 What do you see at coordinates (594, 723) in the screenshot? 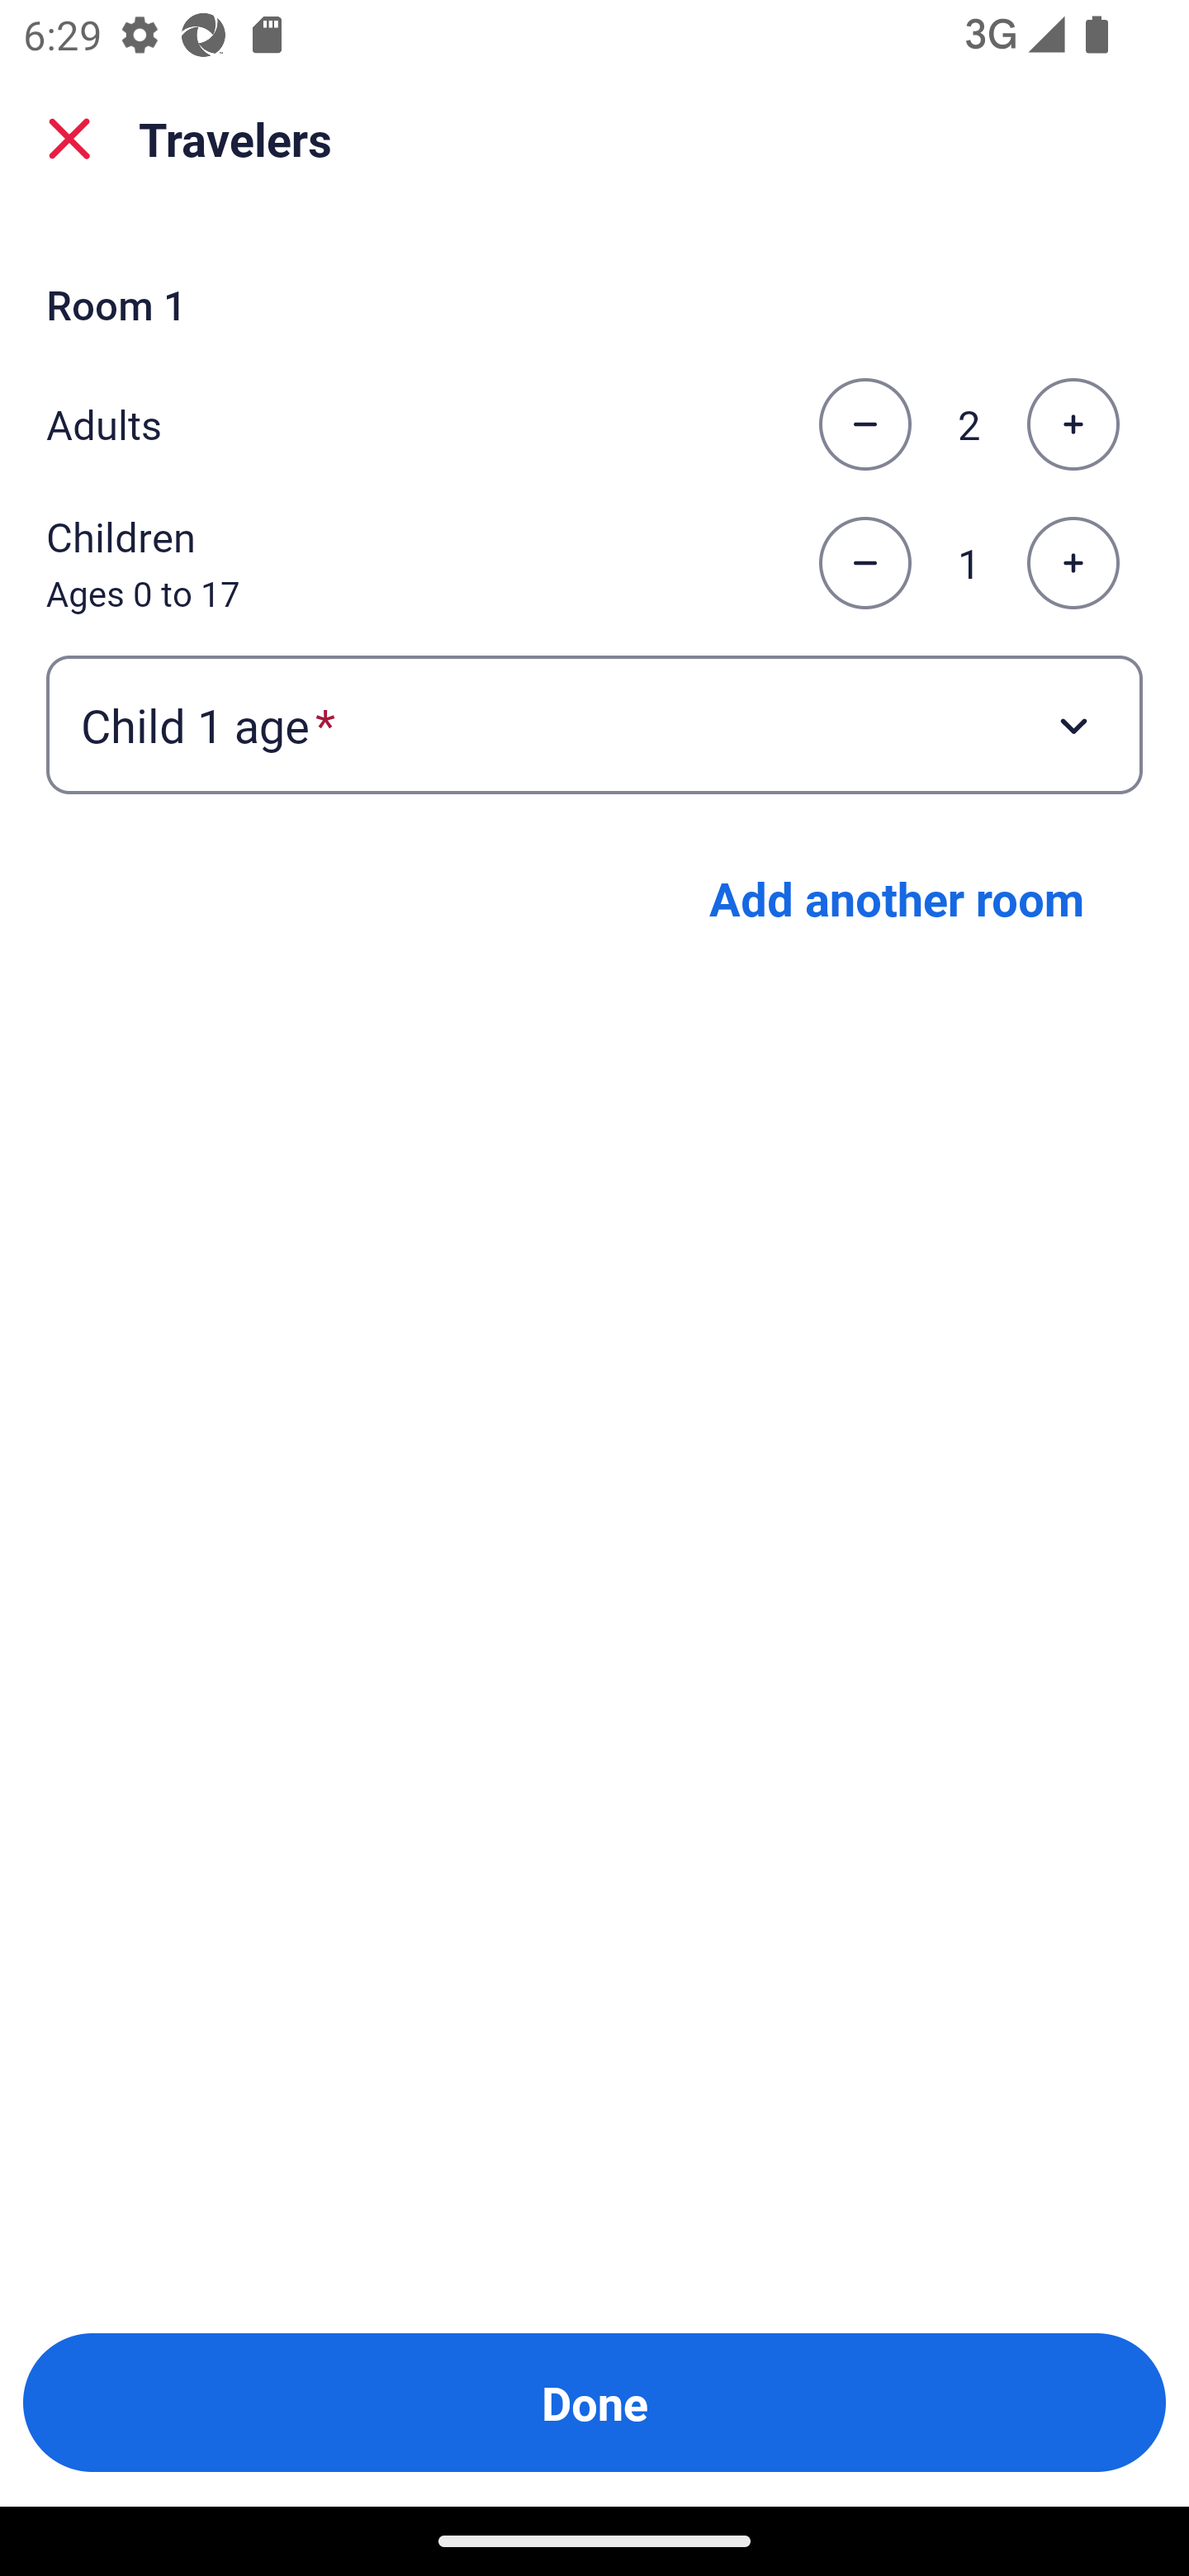
I see `Child 1 age required Button` at bounding box center [594, 723].